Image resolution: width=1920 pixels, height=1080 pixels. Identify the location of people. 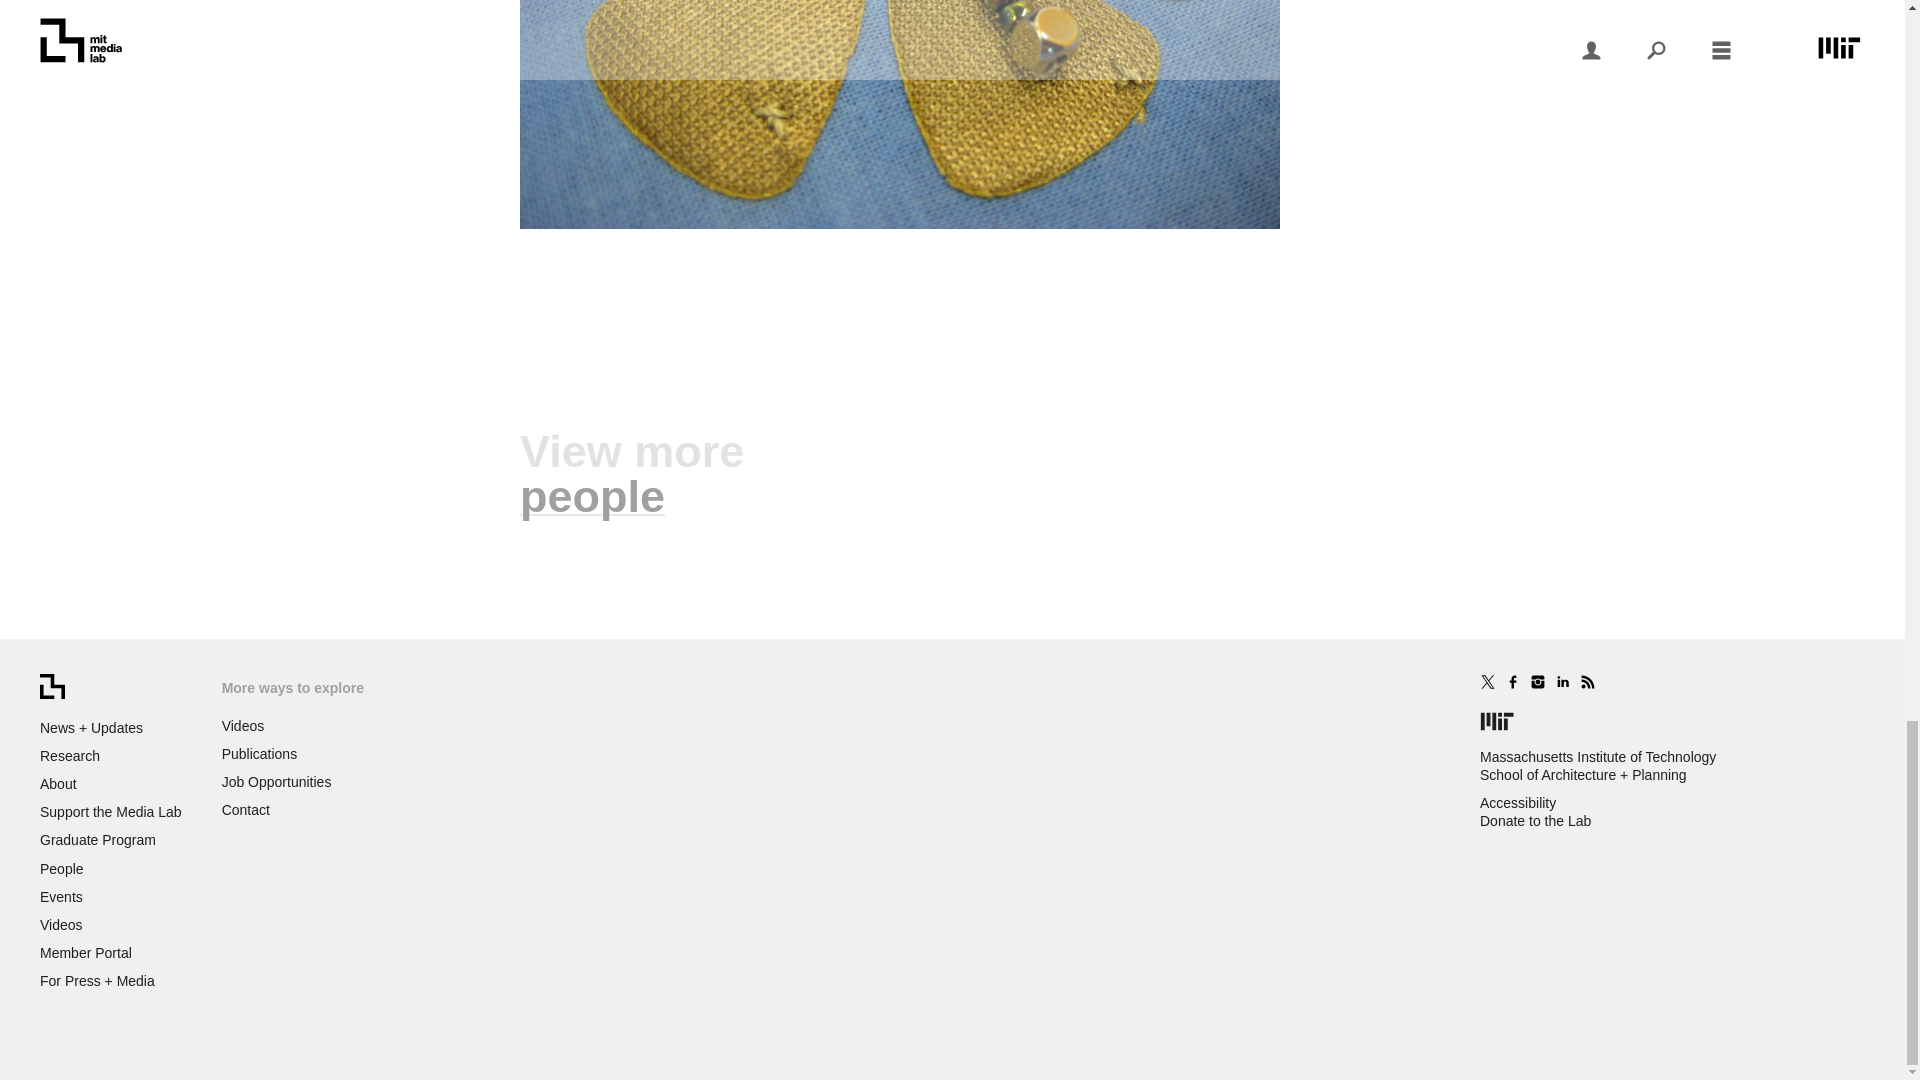
(592, 496).